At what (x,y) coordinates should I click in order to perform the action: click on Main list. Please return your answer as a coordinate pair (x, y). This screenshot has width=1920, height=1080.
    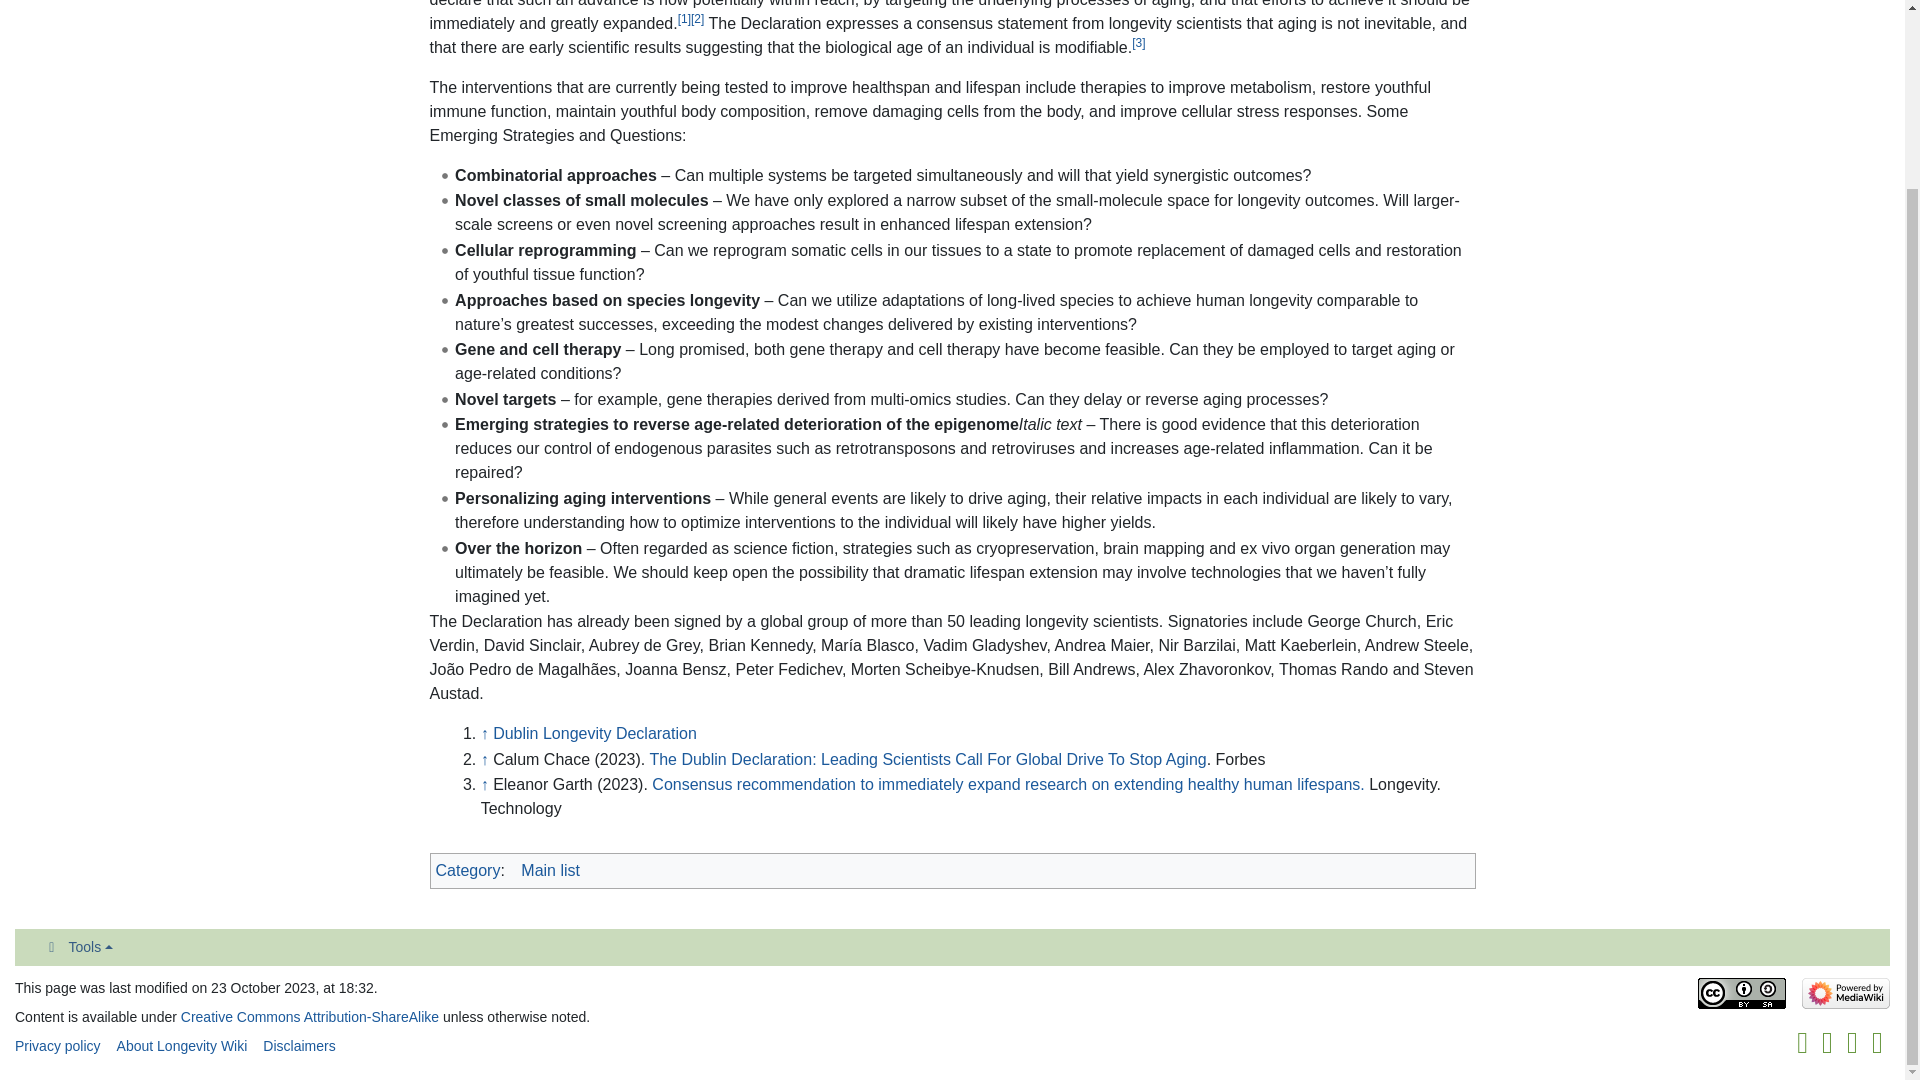
    Looking at the image, I should click on (550, 870).